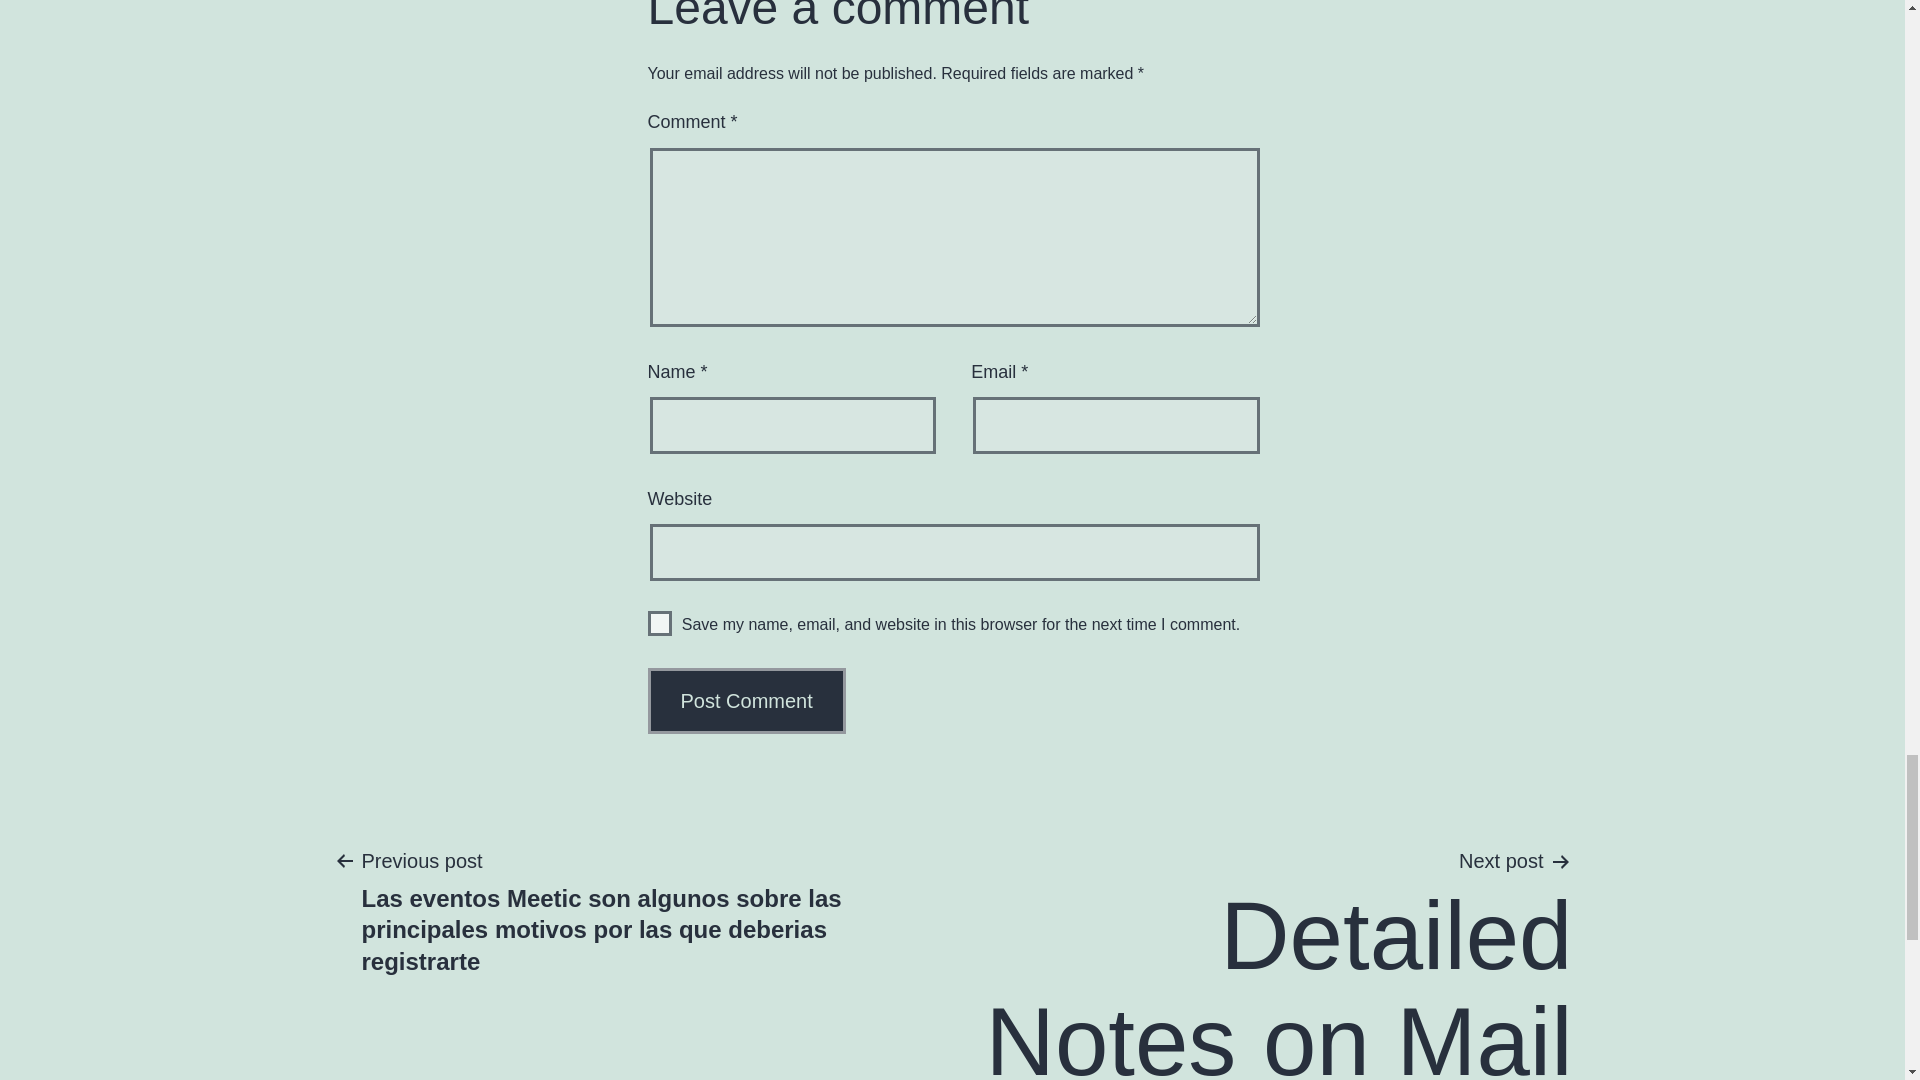 Image resolution: width=1920 pixels, height=1080 pixels. What do you see at coordinates (660, 624) in the screenshot?
I see `yes` at bounding box center [660, 624].